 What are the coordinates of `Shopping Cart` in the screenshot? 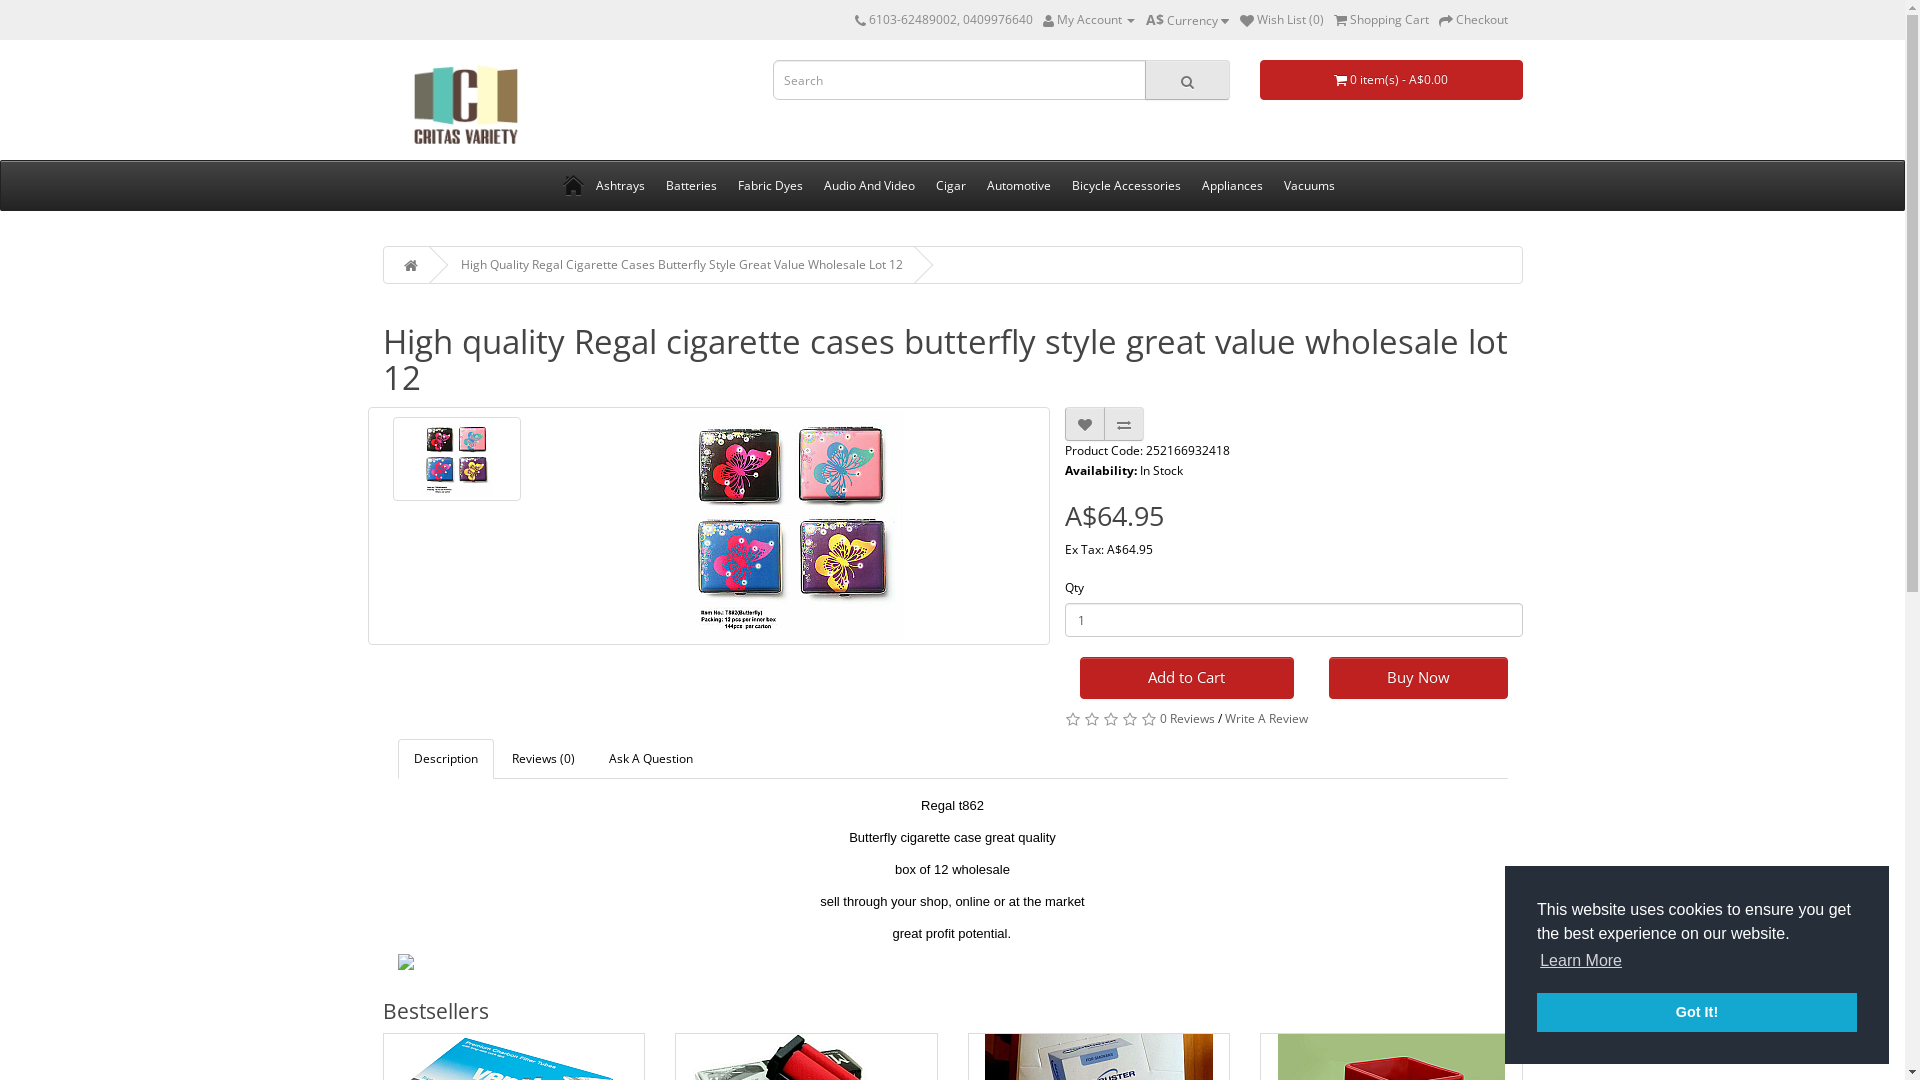 It's located at (1382, 20).